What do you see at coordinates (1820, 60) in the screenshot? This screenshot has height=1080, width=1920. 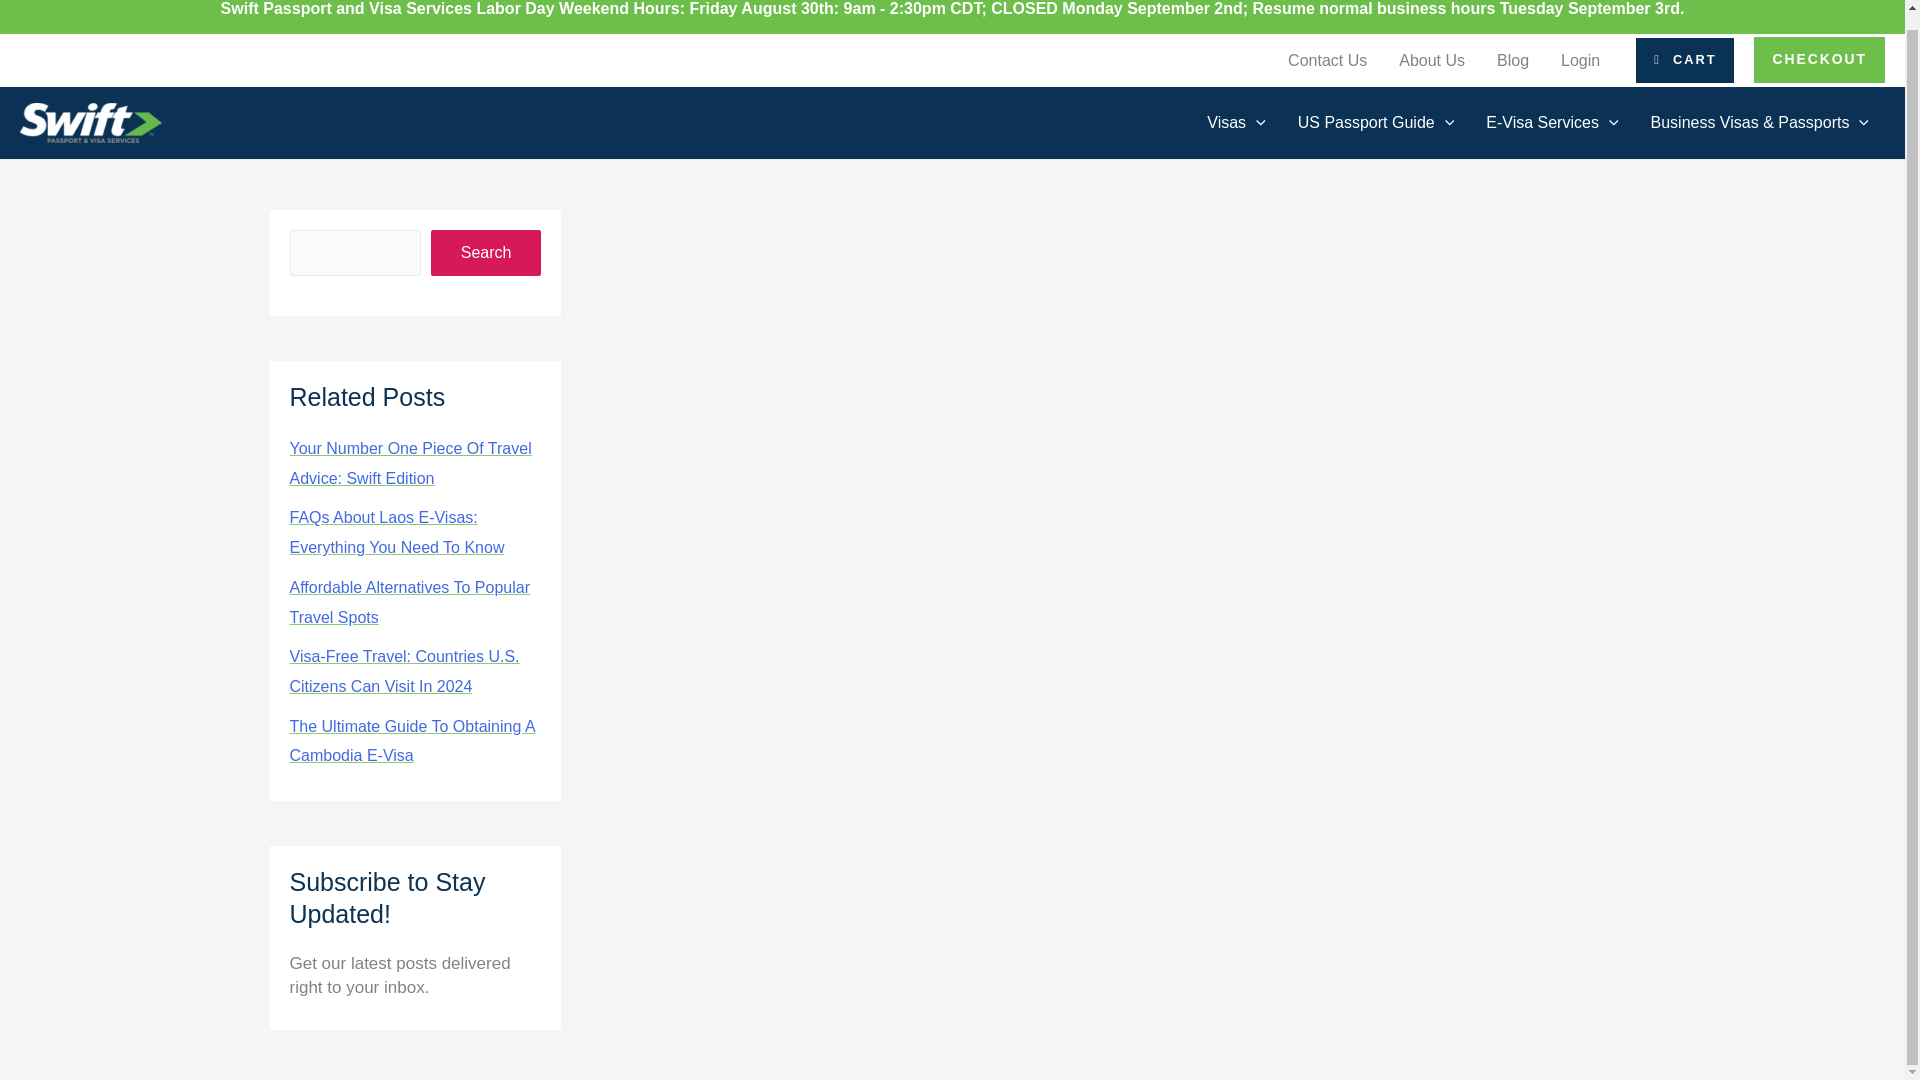 I see `CHECKOUT` at bounding box center [1820, 60].